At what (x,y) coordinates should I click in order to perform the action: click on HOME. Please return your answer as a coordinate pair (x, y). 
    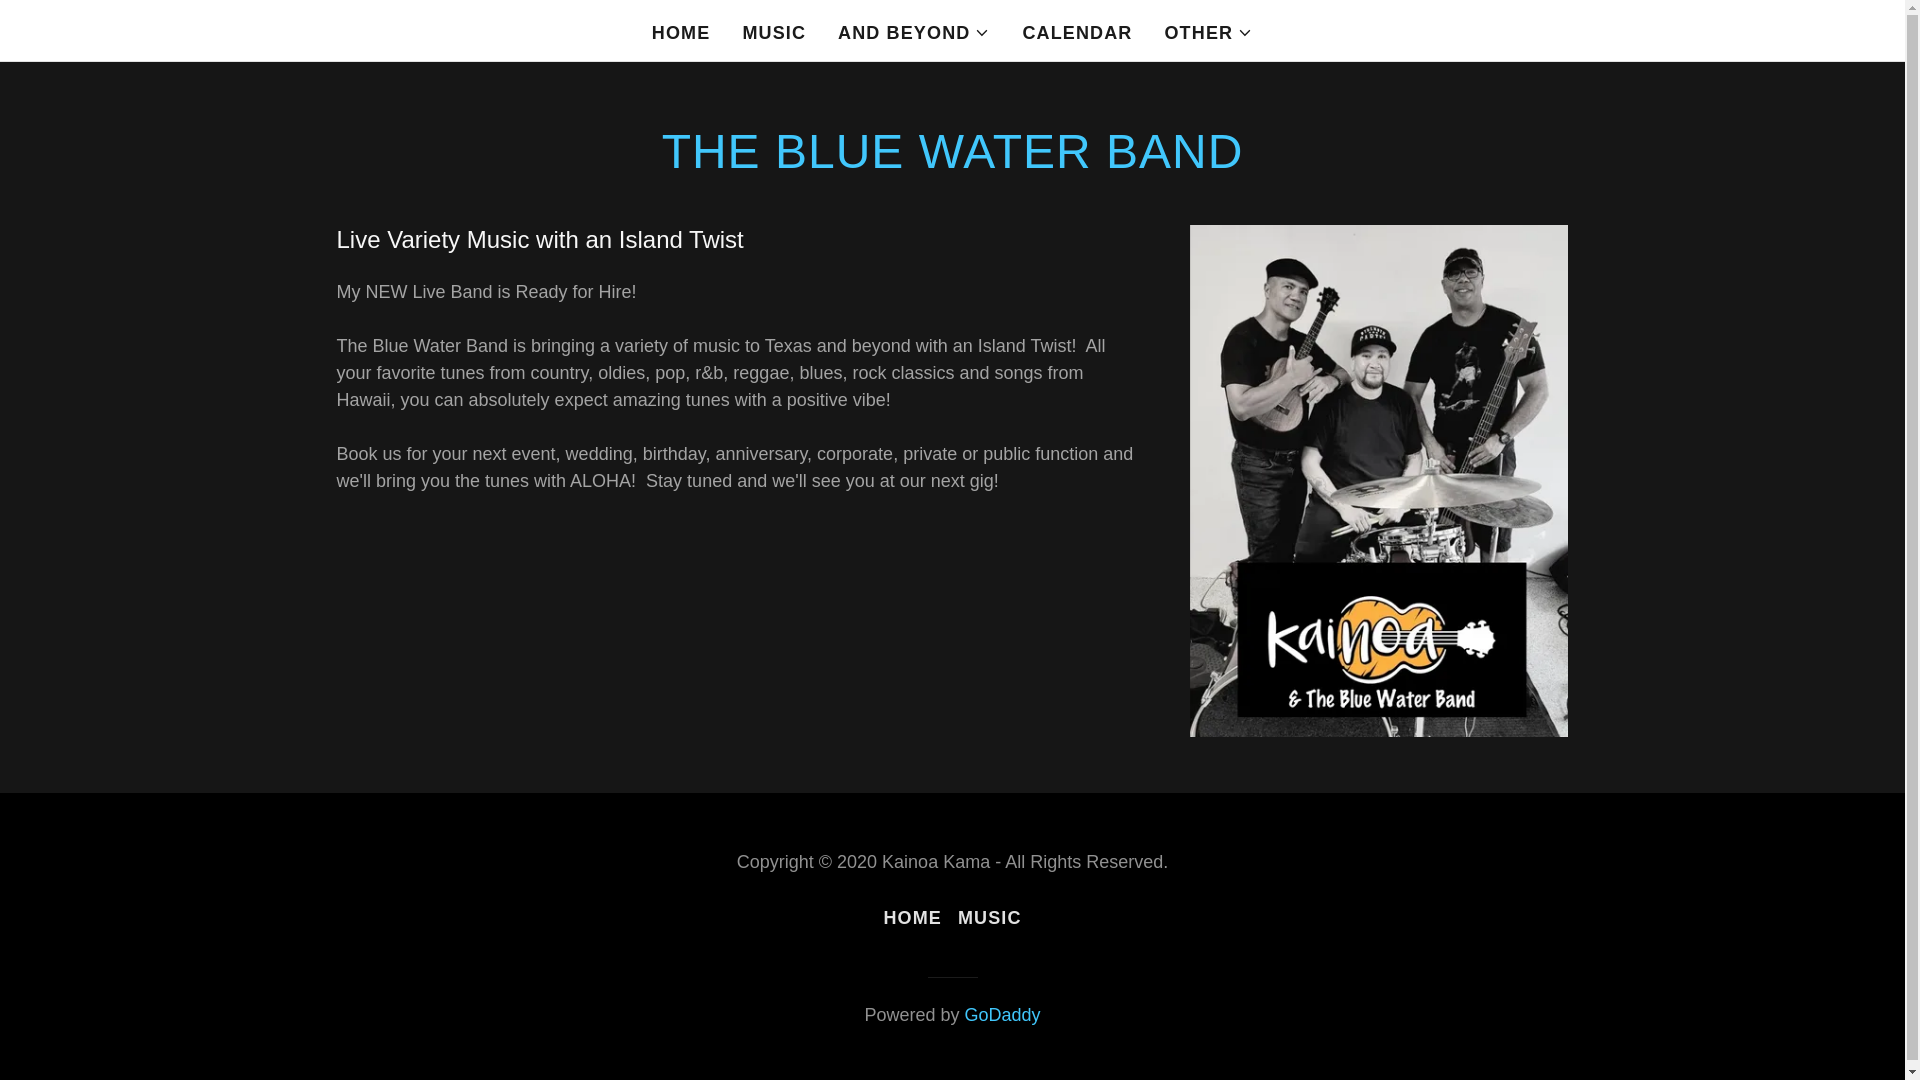
    Looking at the image, I should click on (912, 918).